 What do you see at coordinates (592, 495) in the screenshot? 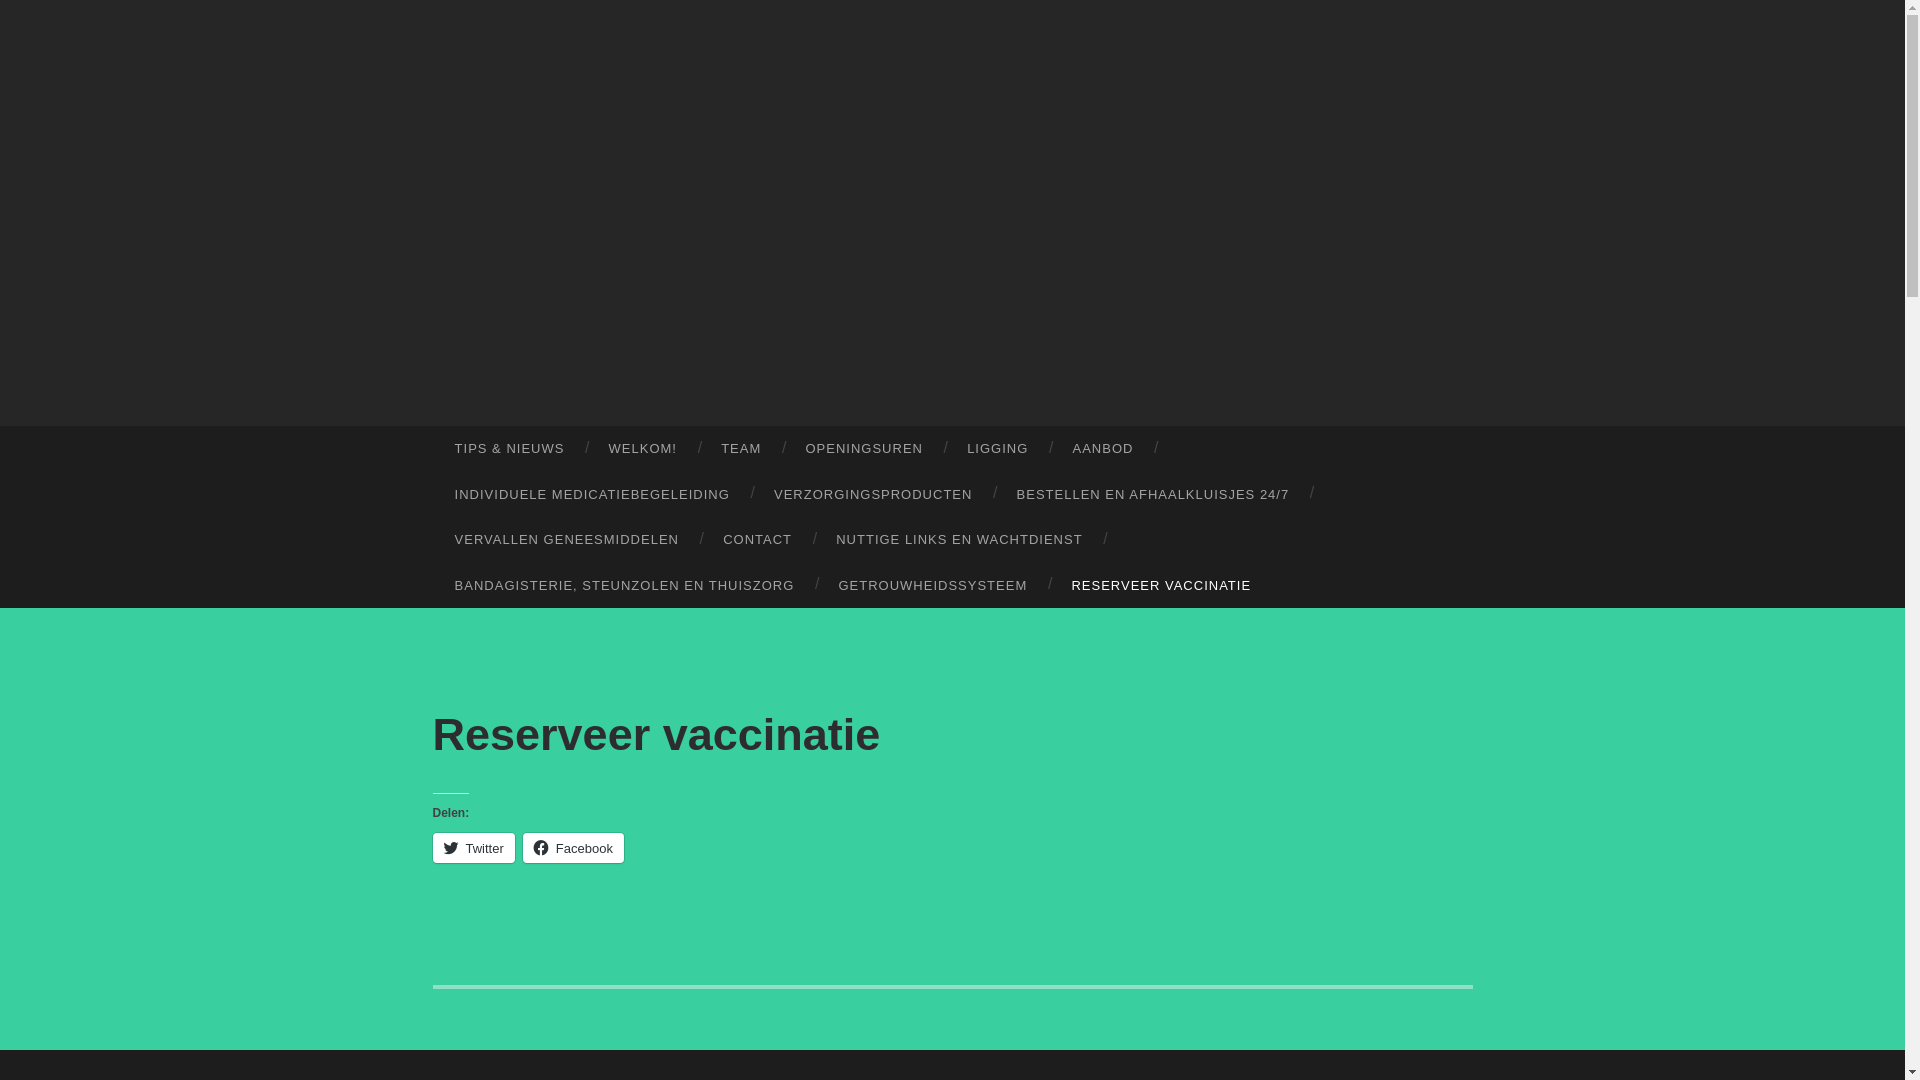
I see `INDIVIDUELE MEDICATIEBEGELEIDING` at bounding box center [592, 495].